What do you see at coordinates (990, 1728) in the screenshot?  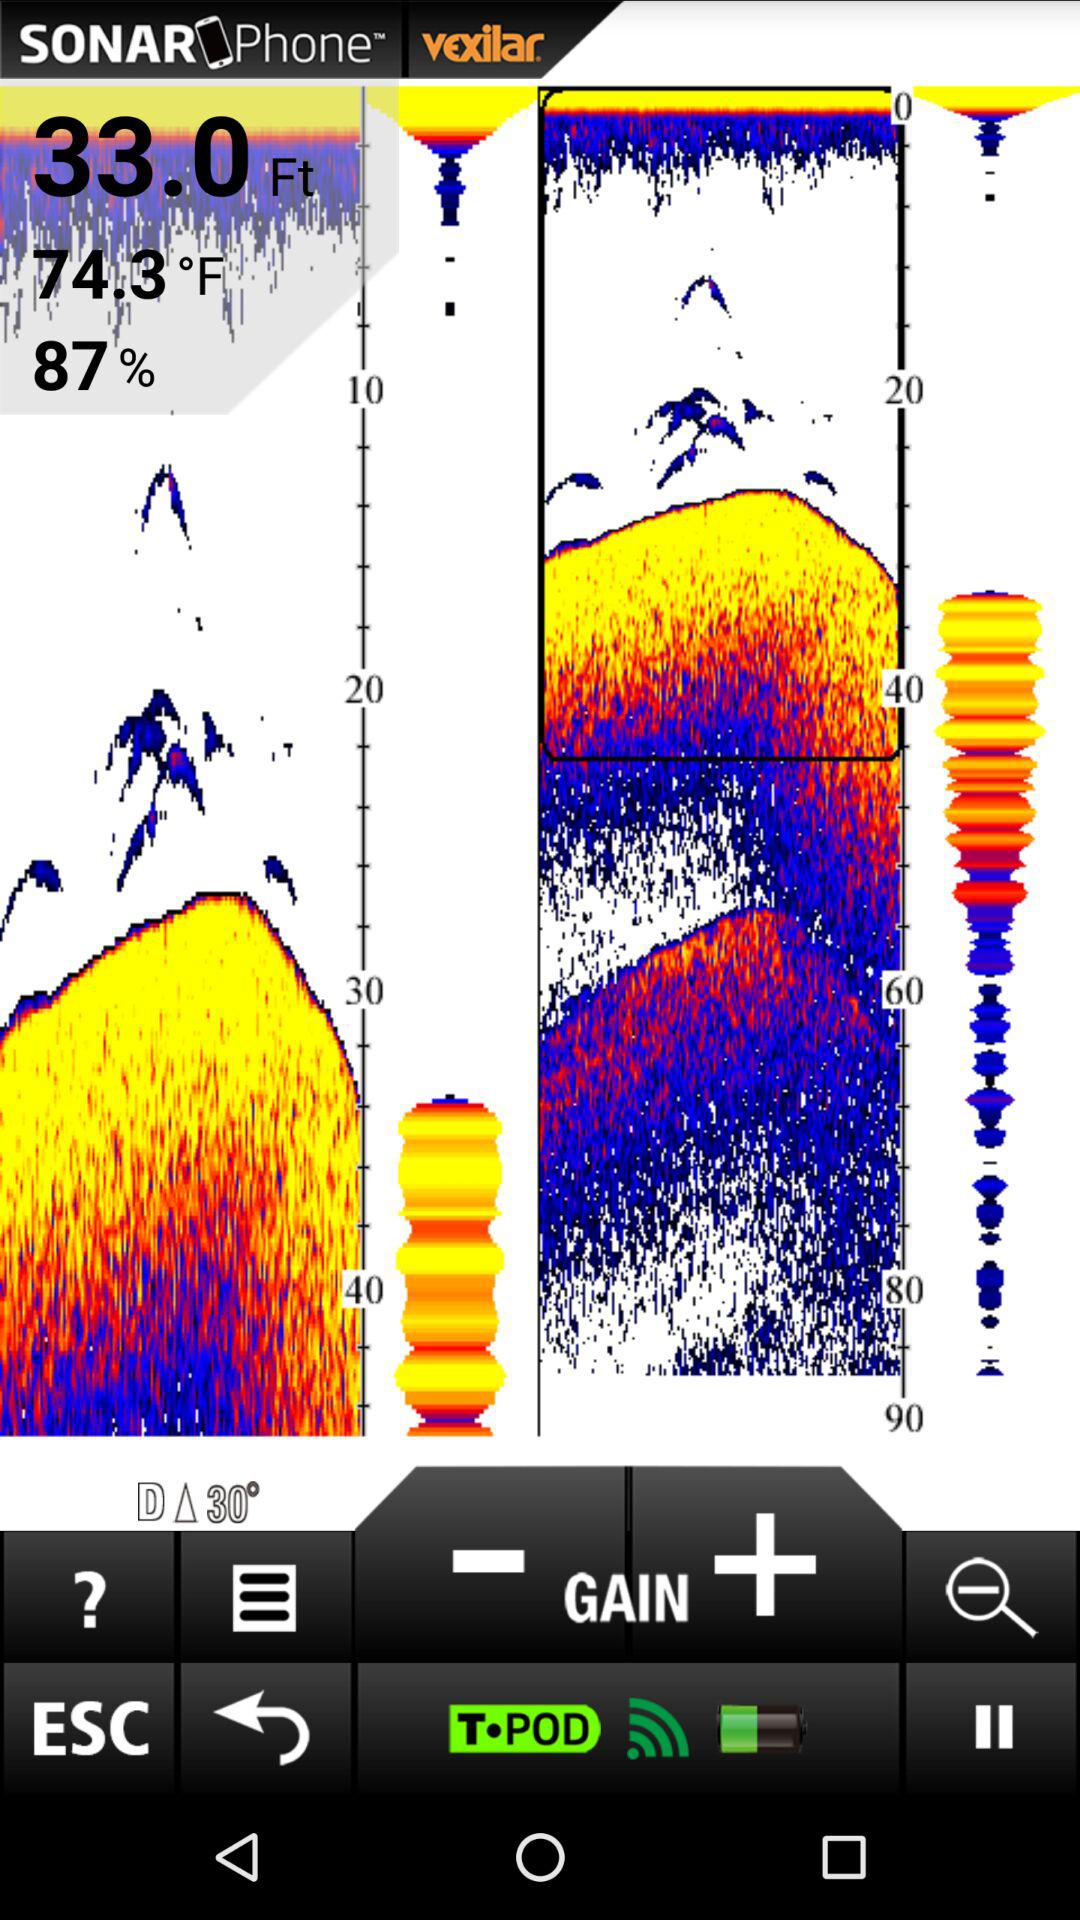 I see `go to play option` at bounding box center [990, 1728].